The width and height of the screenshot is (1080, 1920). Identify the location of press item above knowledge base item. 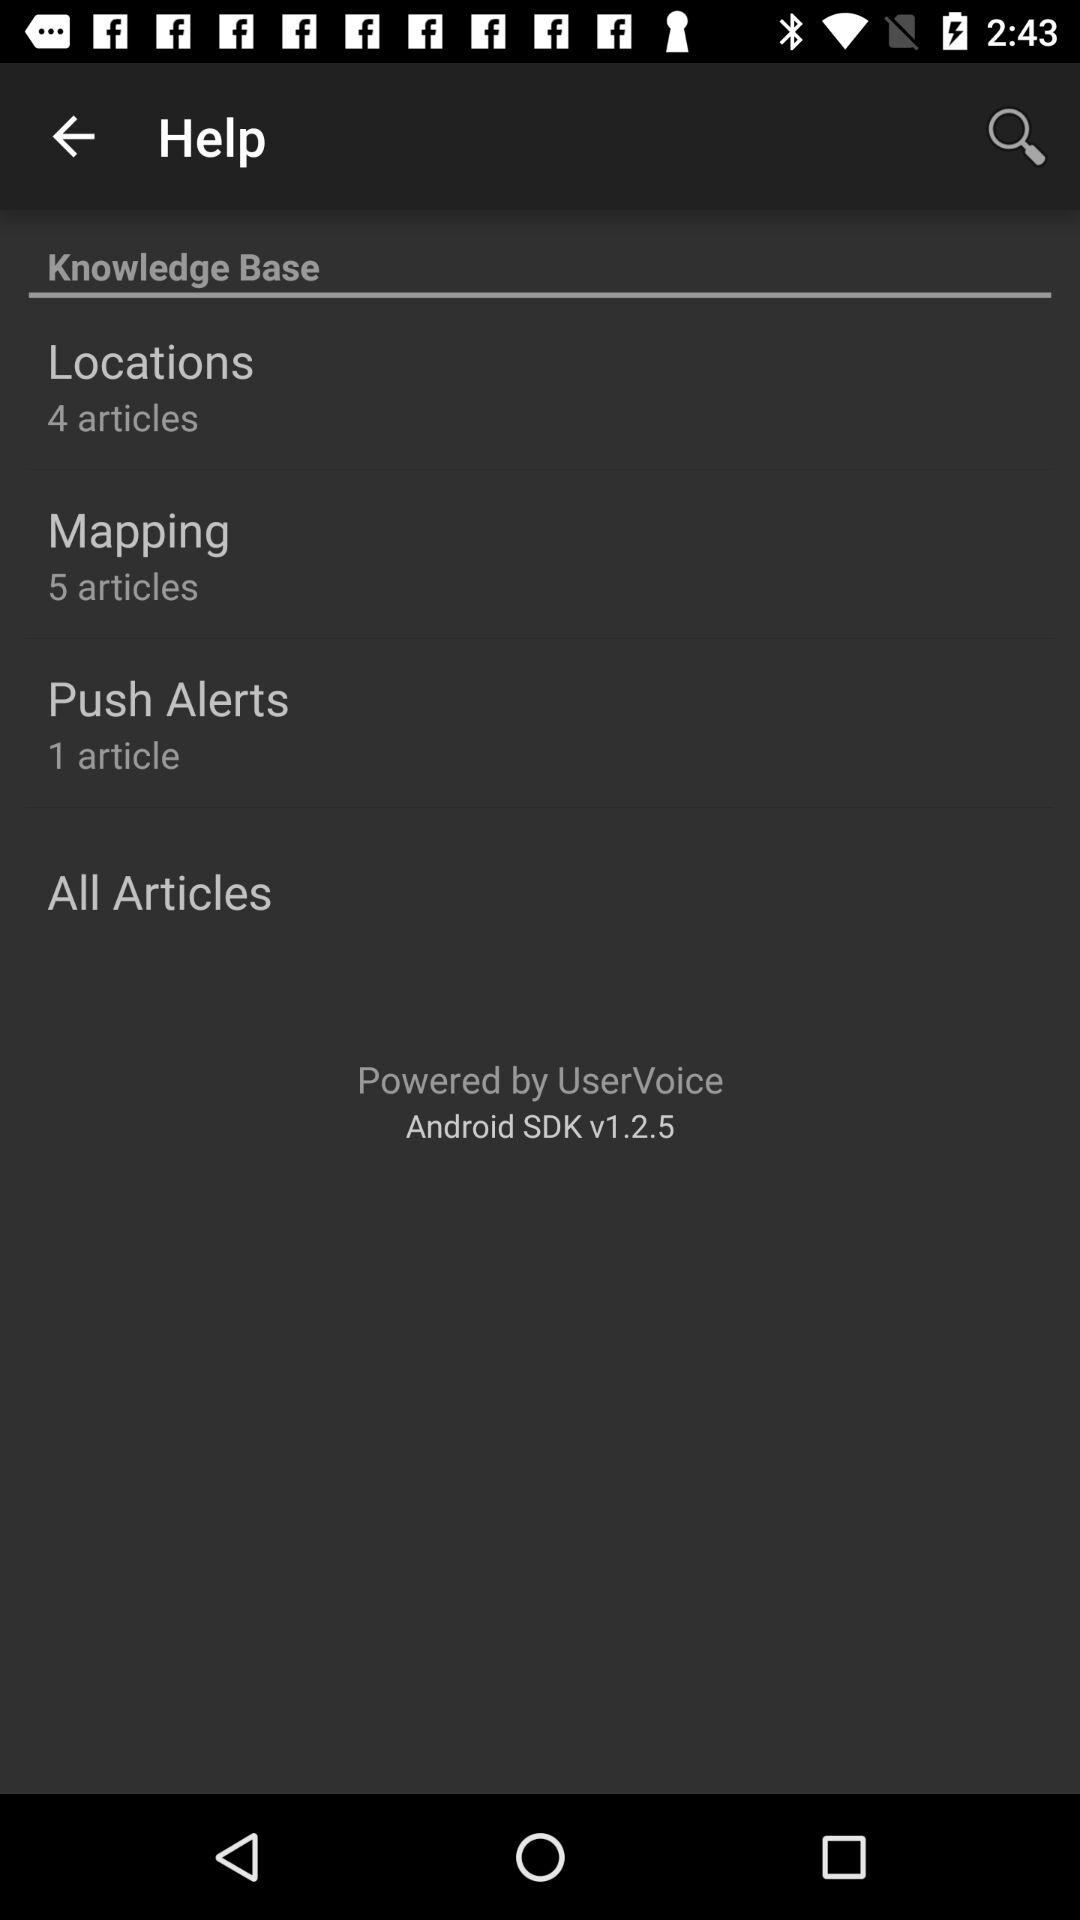
(73, 136).